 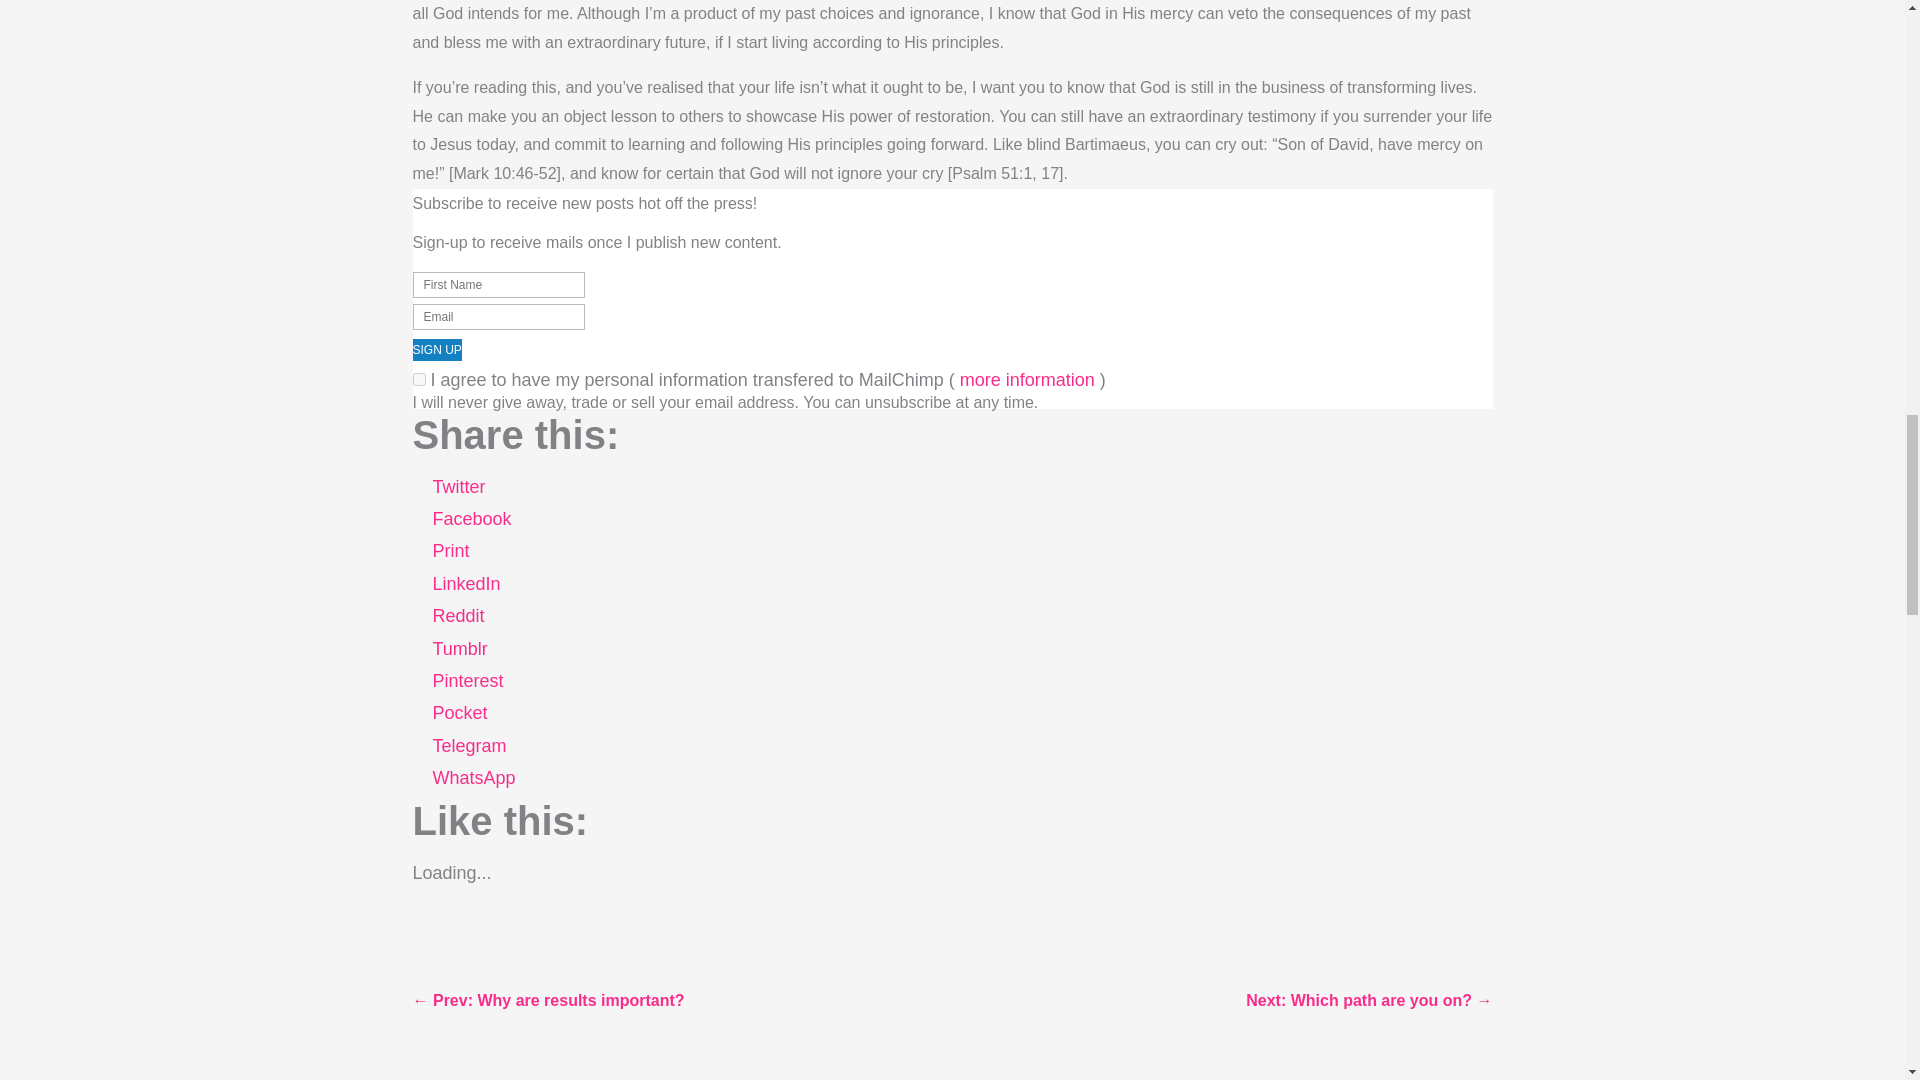 What do you see at coordinates (460, 718) in the screenshot?
I see `Pocket` at bounding box center [460, 718].